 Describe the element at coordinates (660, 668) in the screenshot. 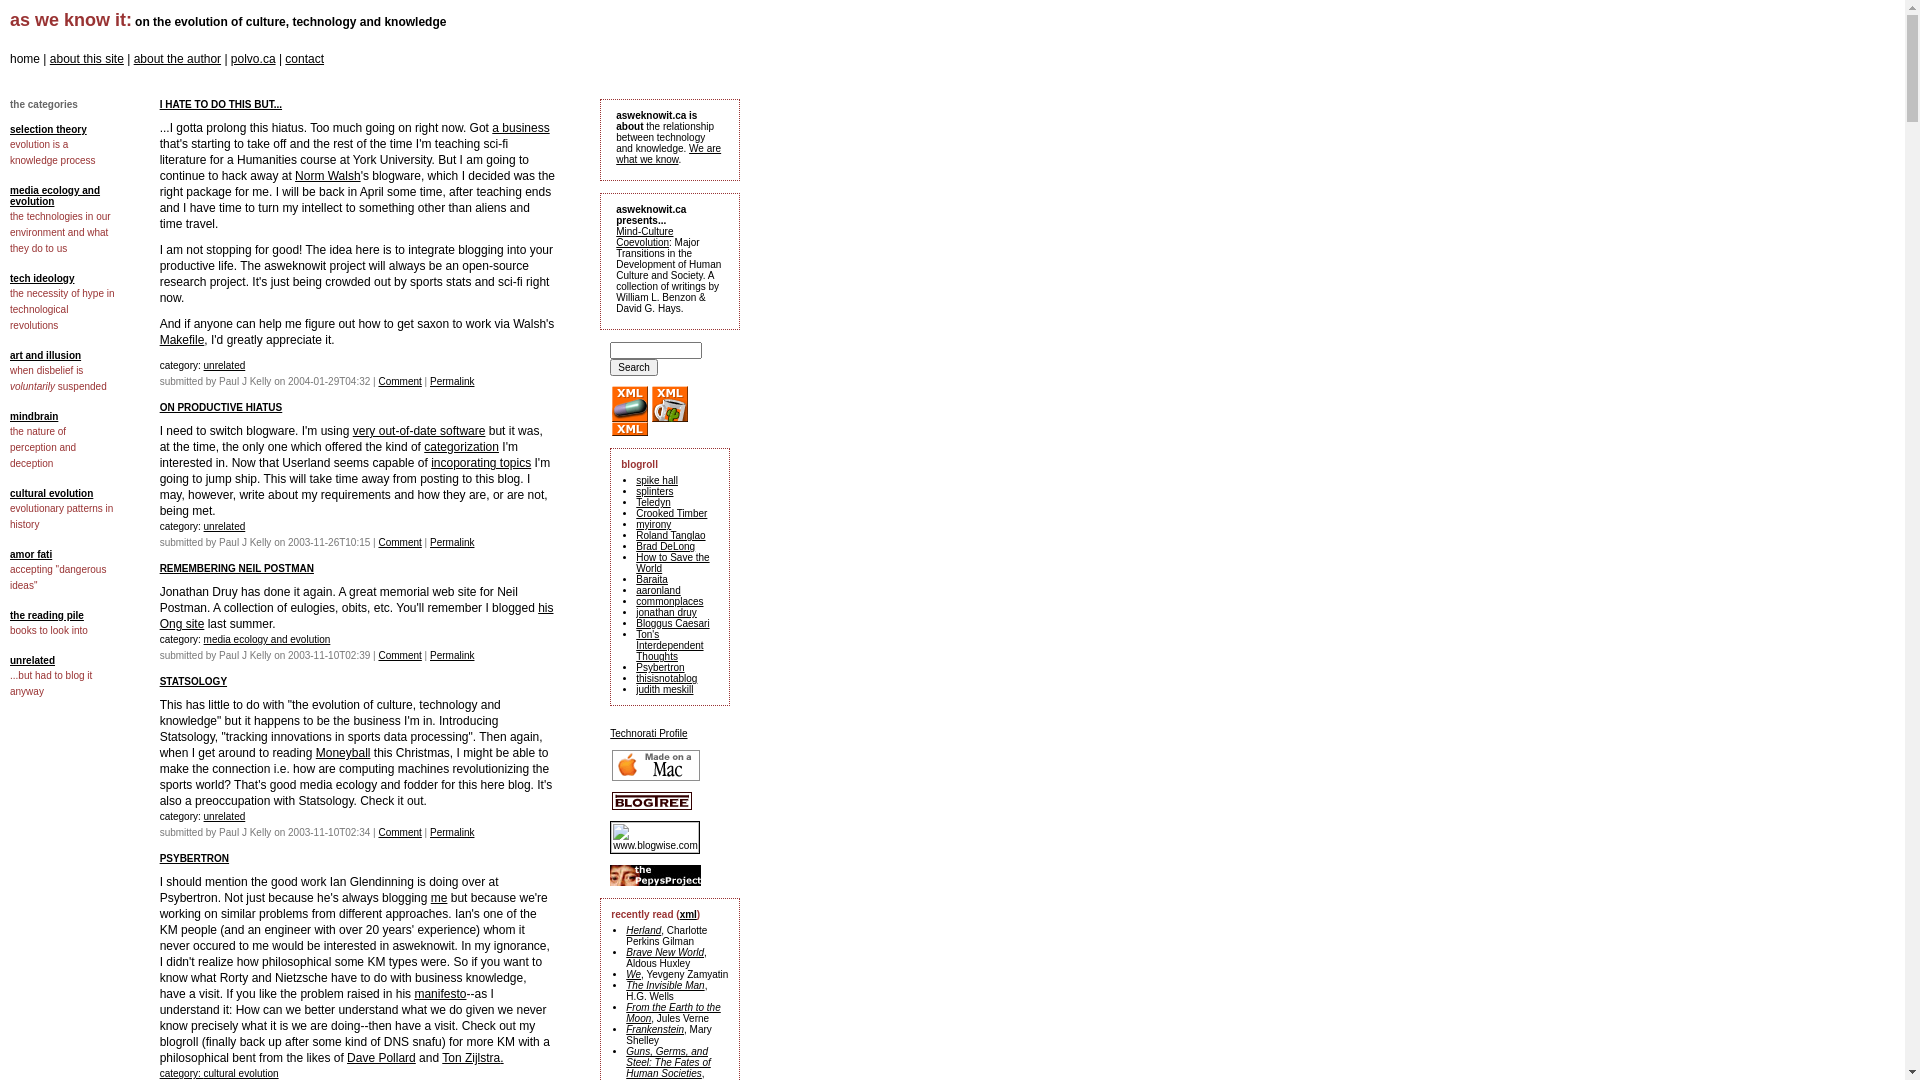

I see `Psybertron` at that location.